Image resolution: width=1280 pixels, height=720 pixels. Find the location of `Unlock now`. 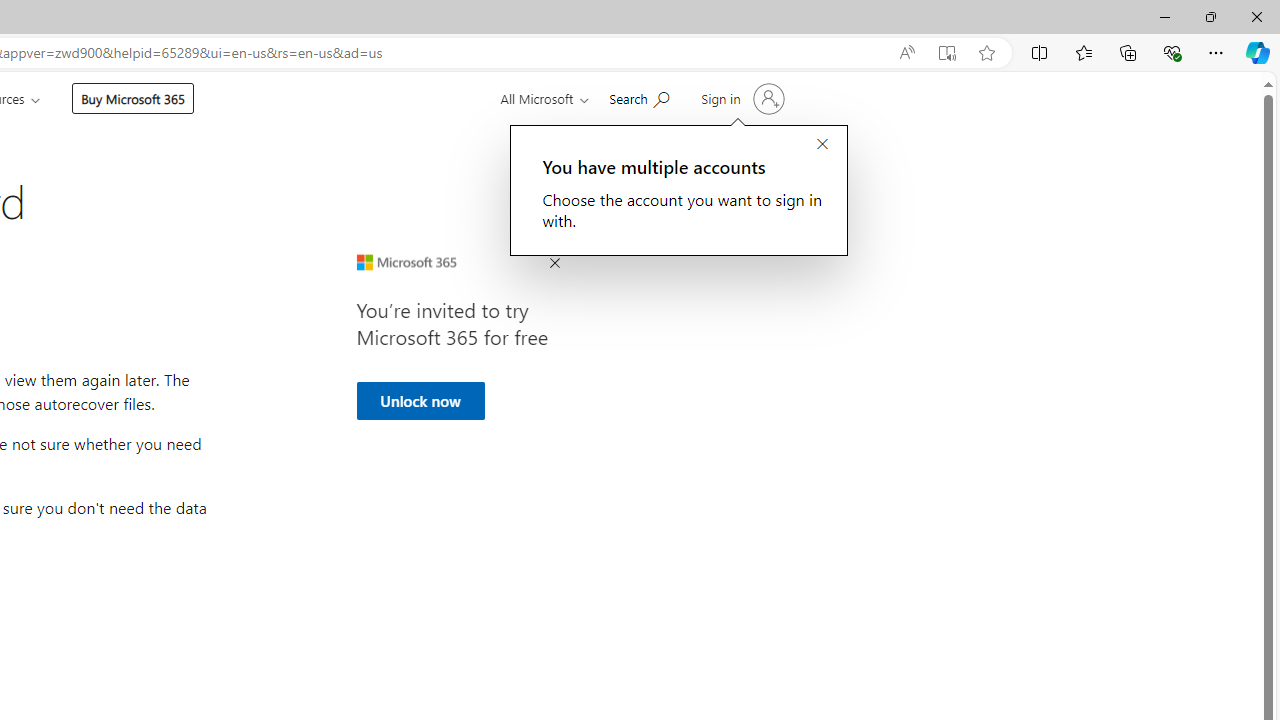

Unlock now is located at coordinates (420, 400).